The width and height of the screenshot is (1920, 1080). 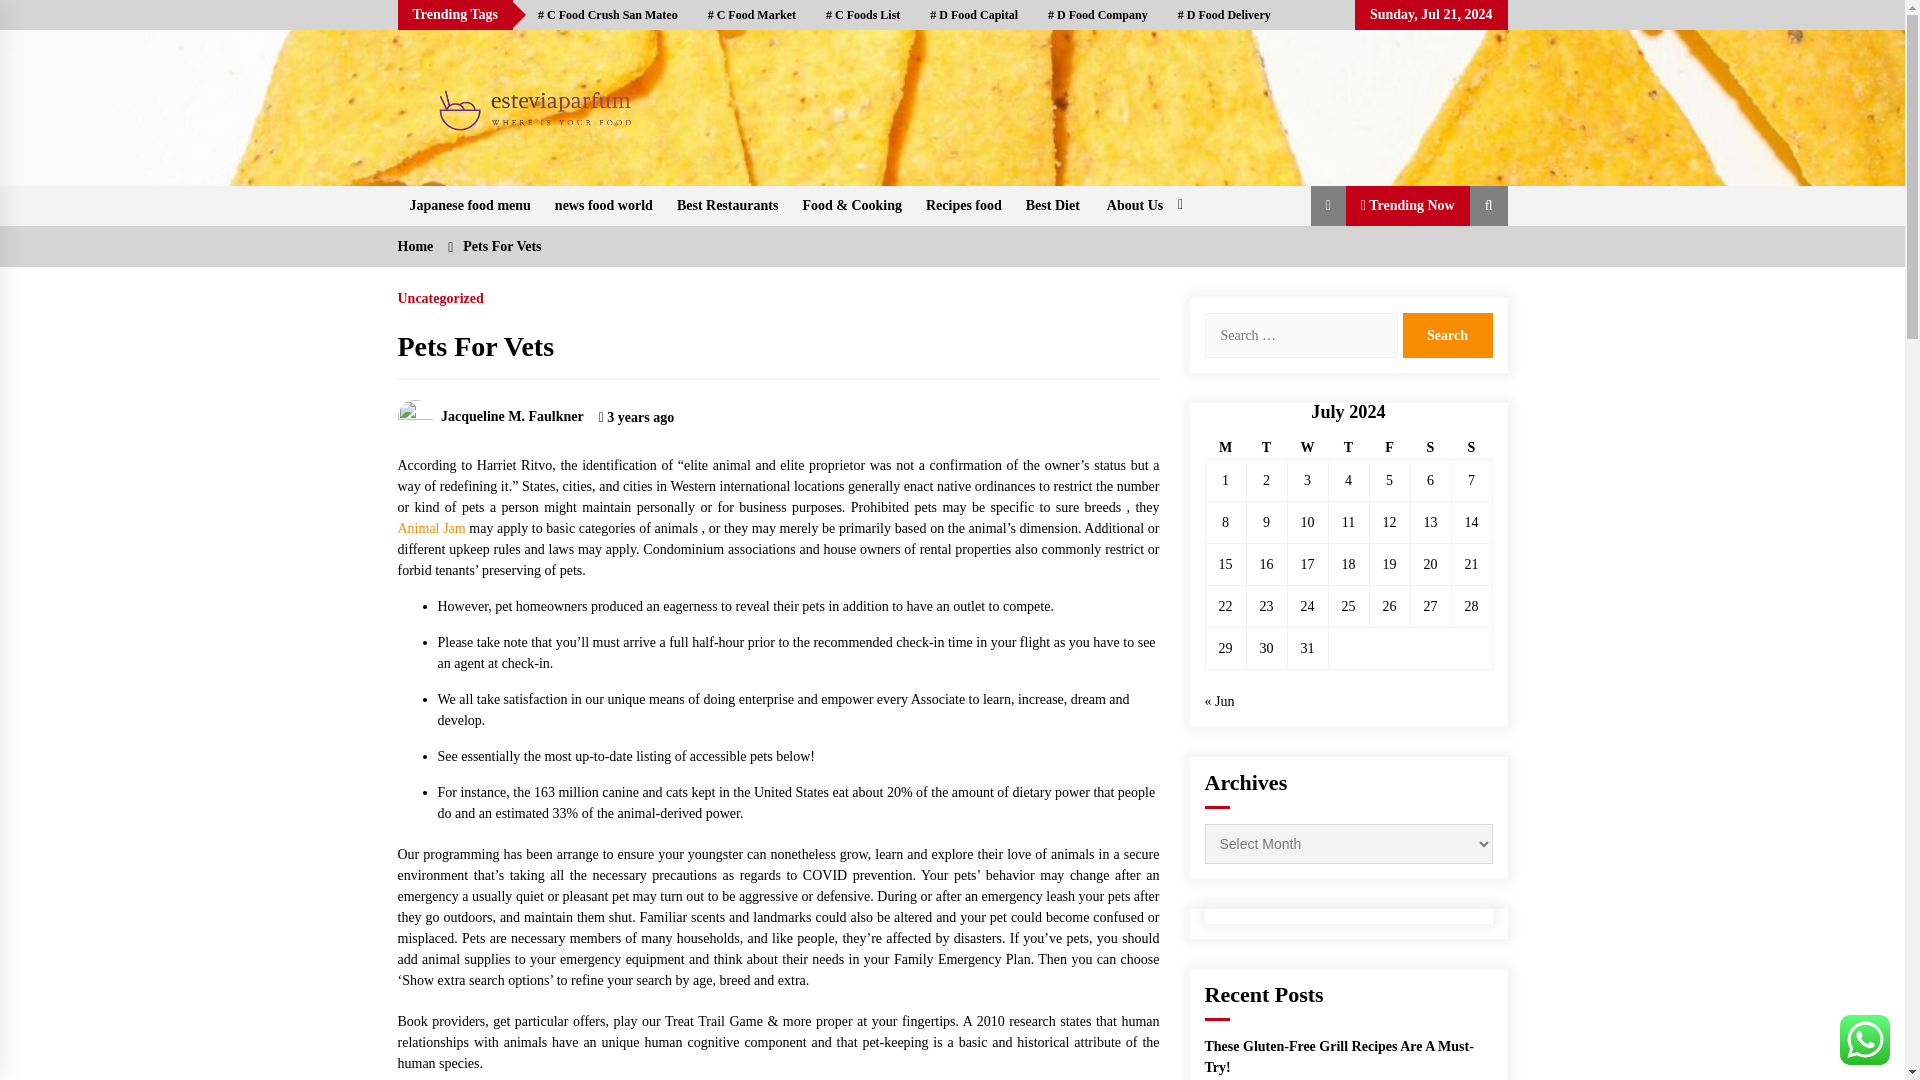 What do you see at coordinates (1388, 448) in the screenshot?
I see `Friday` at bounding box center [1388, 448].